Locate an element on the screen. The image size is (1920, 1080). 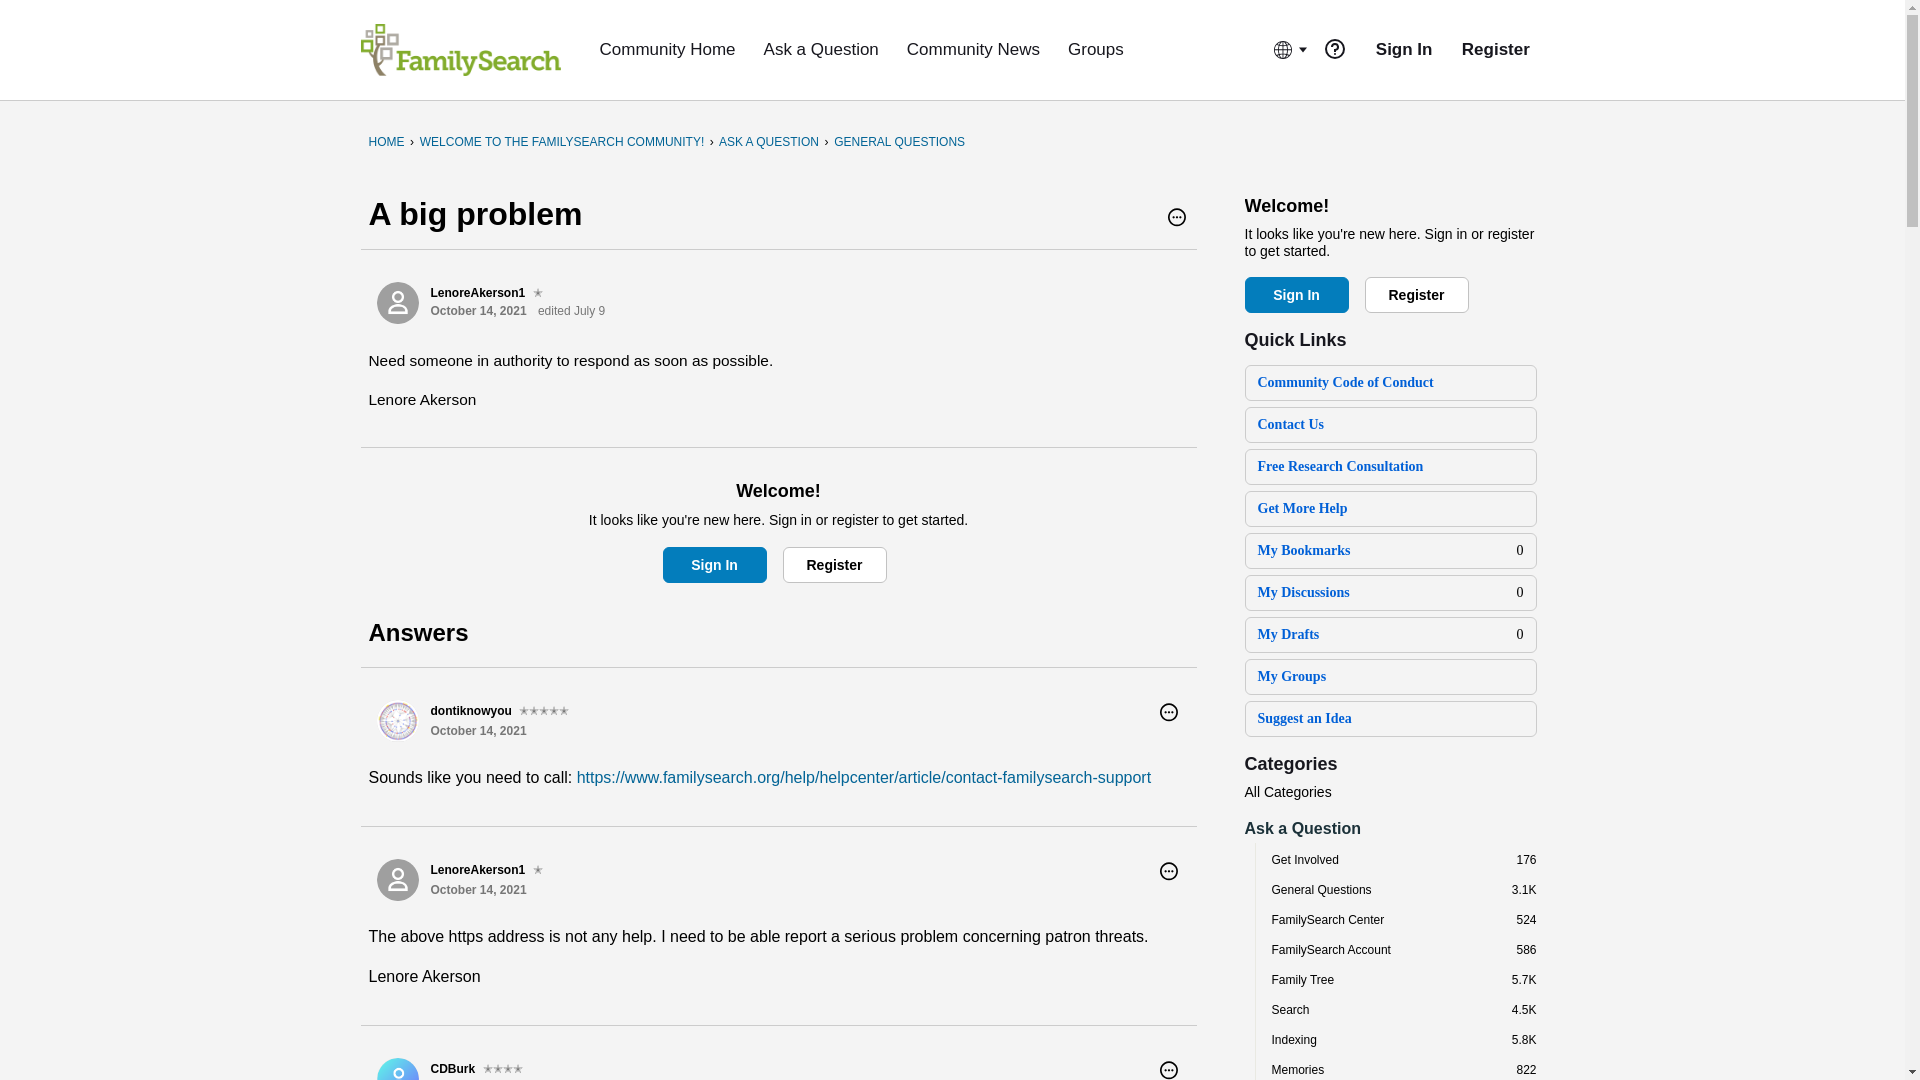
Edited July 9, 2024 6:43PM by LauraleeT1. is located at coordinates (570, 310).